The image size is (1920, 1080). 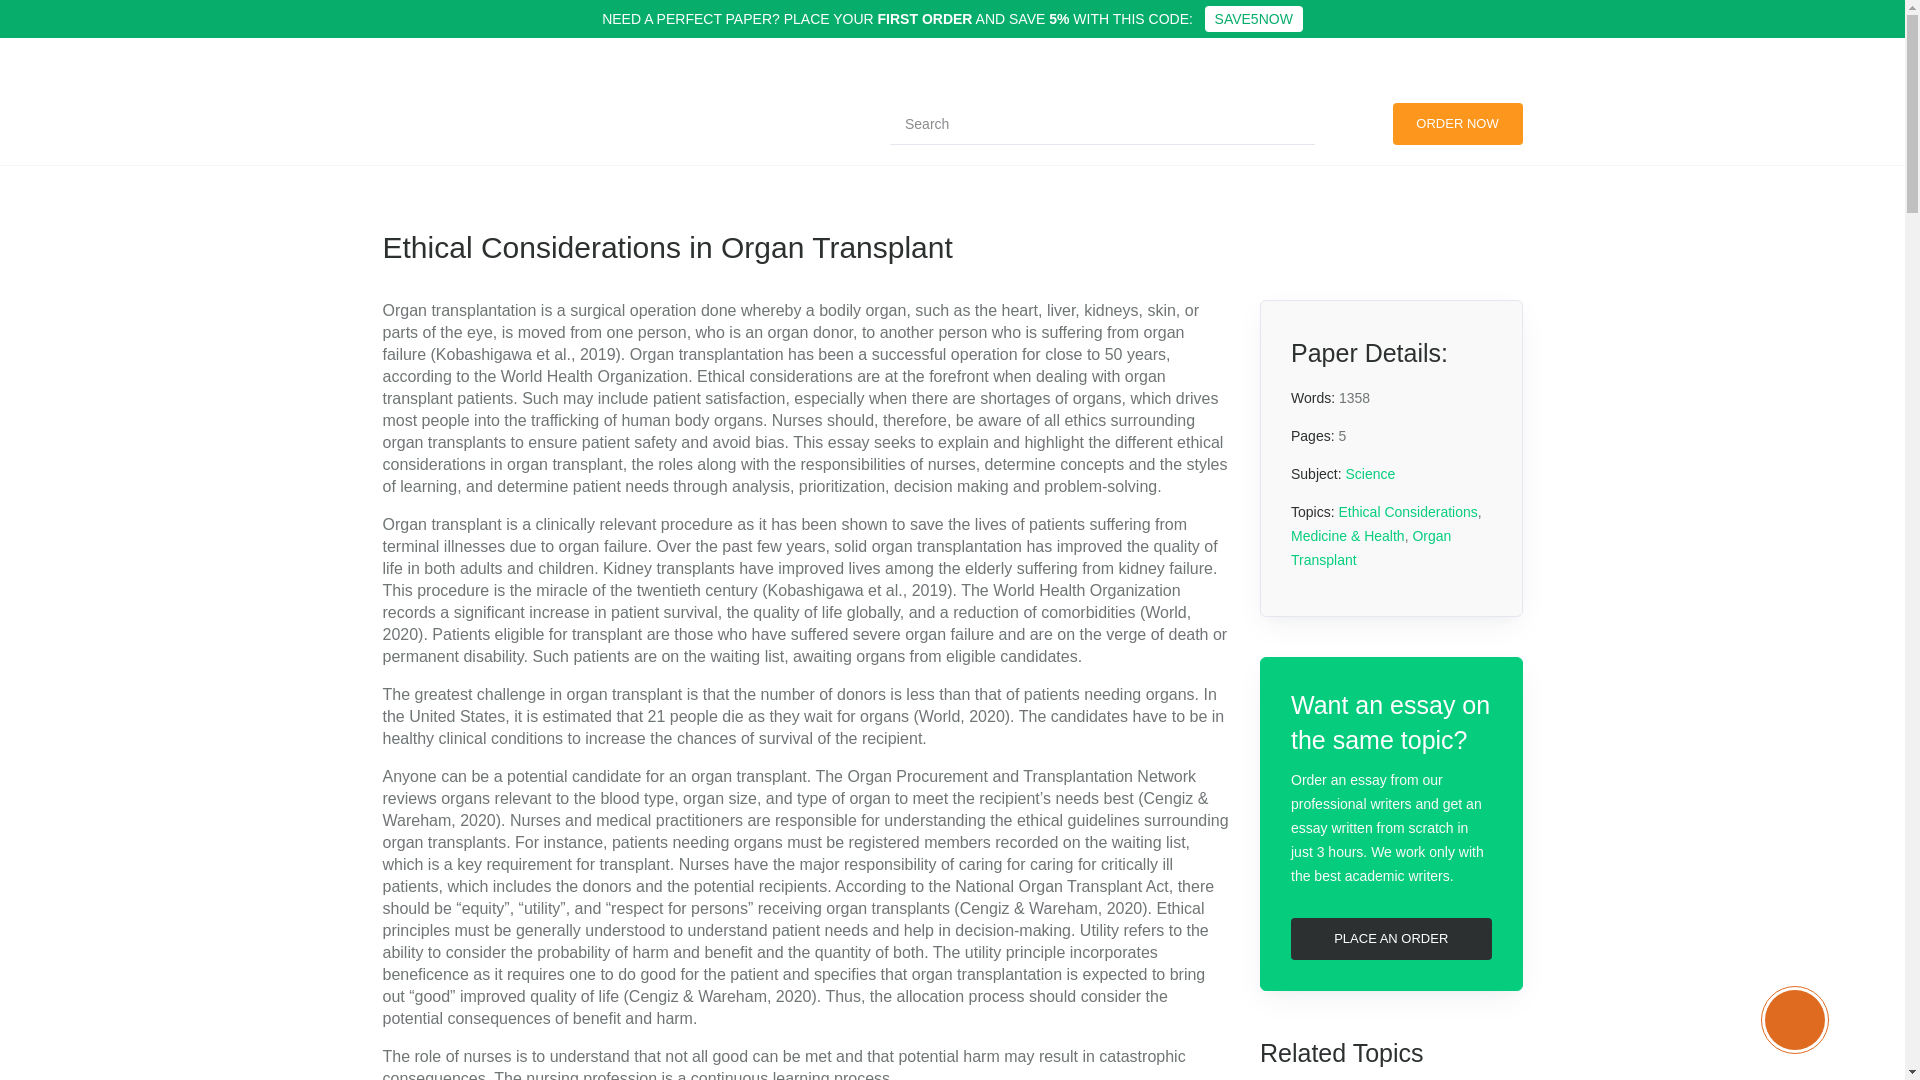 What do you see at coordinates (1390, 939) in the screenshot?
I see `PLACE AN ORDER` at bounding box center [1390, 939].